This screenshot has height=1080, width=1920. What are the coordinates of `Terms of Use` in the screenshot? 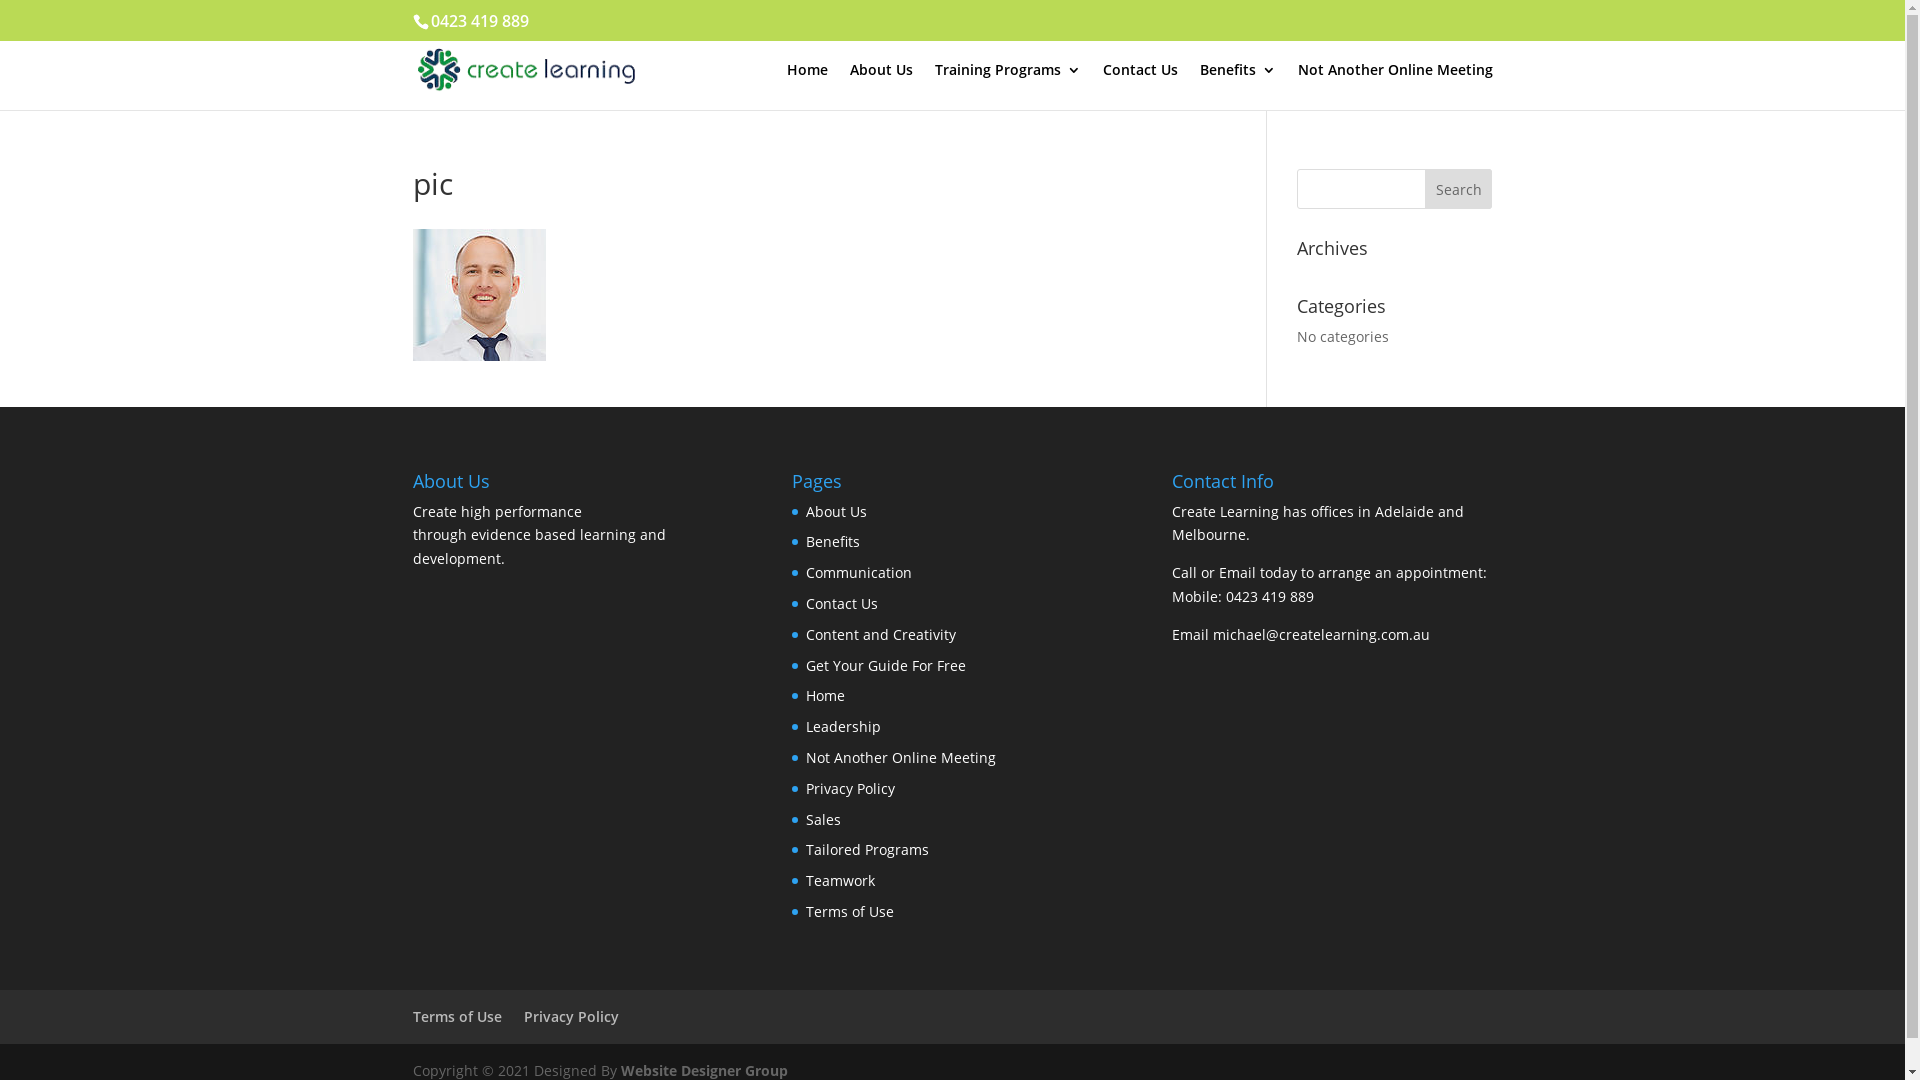 It's located at (850, 912).